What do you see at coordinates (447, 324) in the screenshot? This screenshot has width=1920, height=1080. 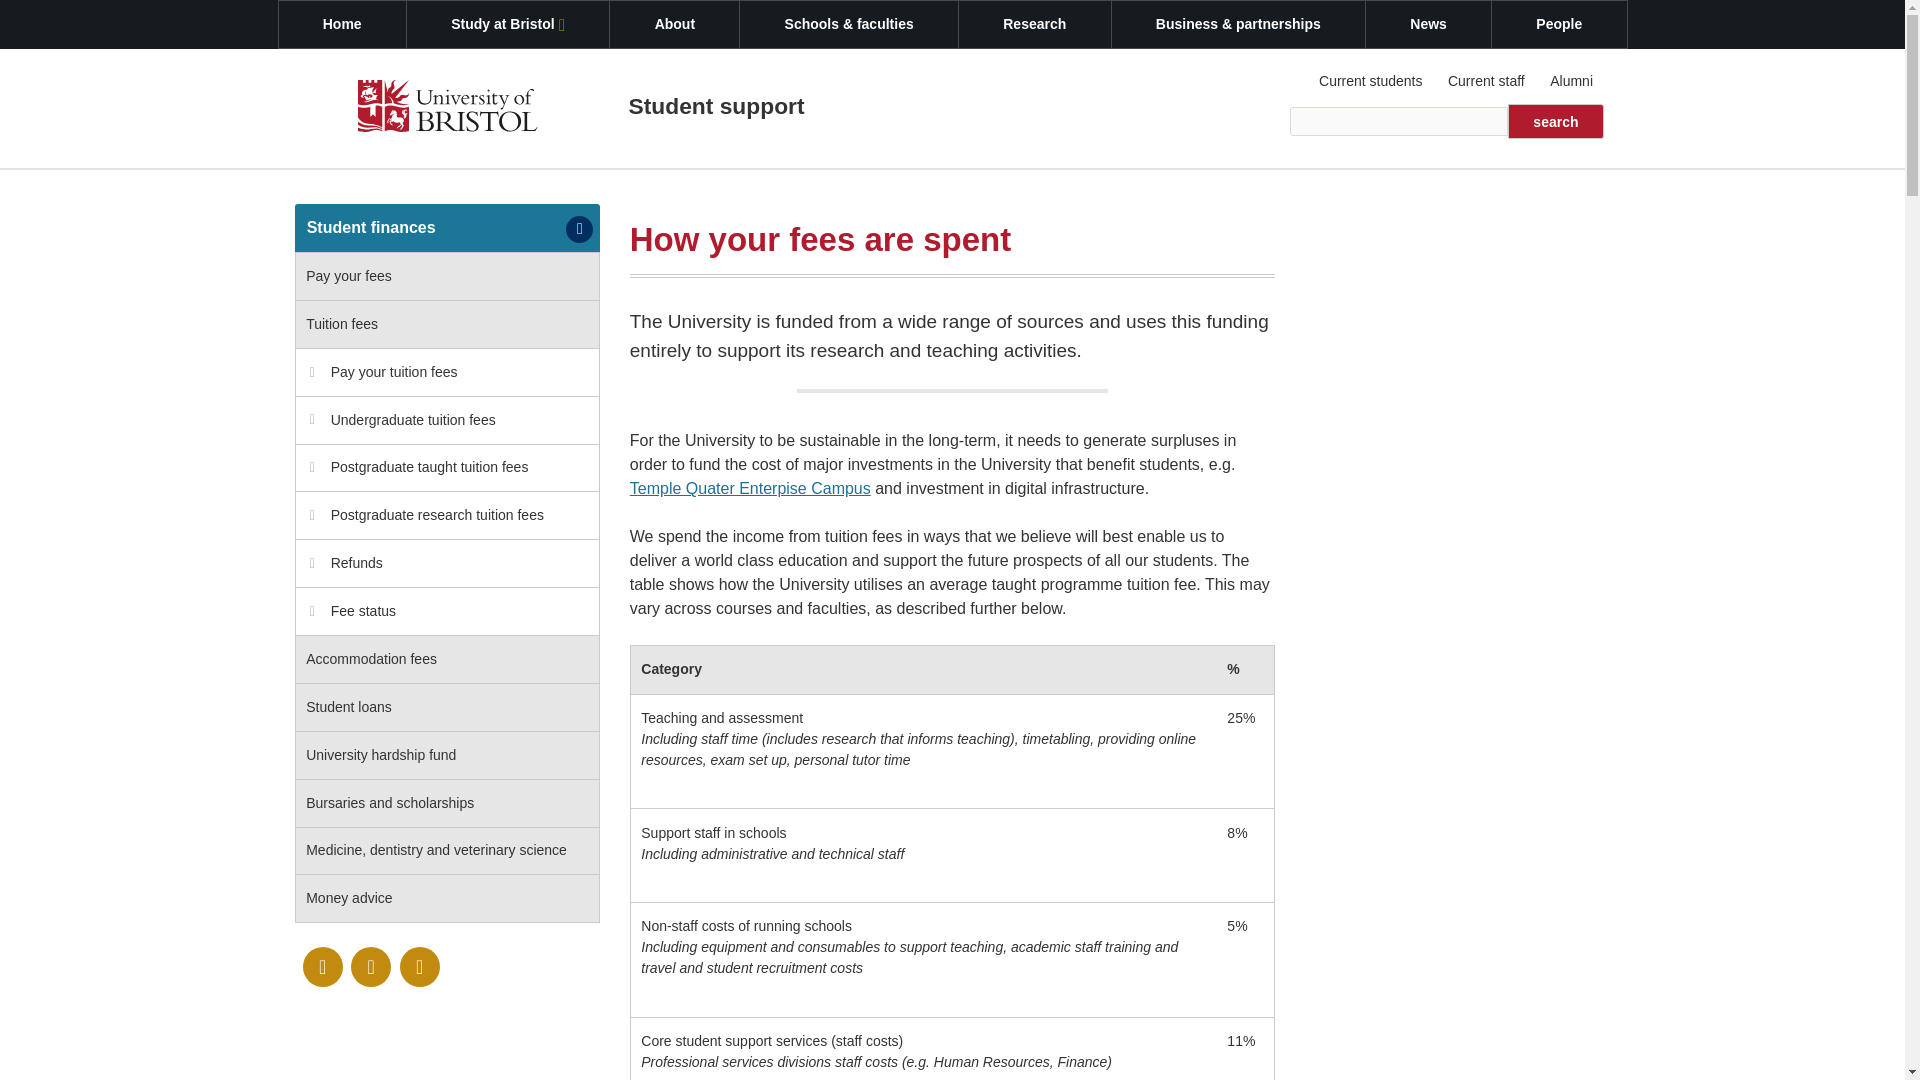 I see `Tuition fees` at bounding box center [447, 324].